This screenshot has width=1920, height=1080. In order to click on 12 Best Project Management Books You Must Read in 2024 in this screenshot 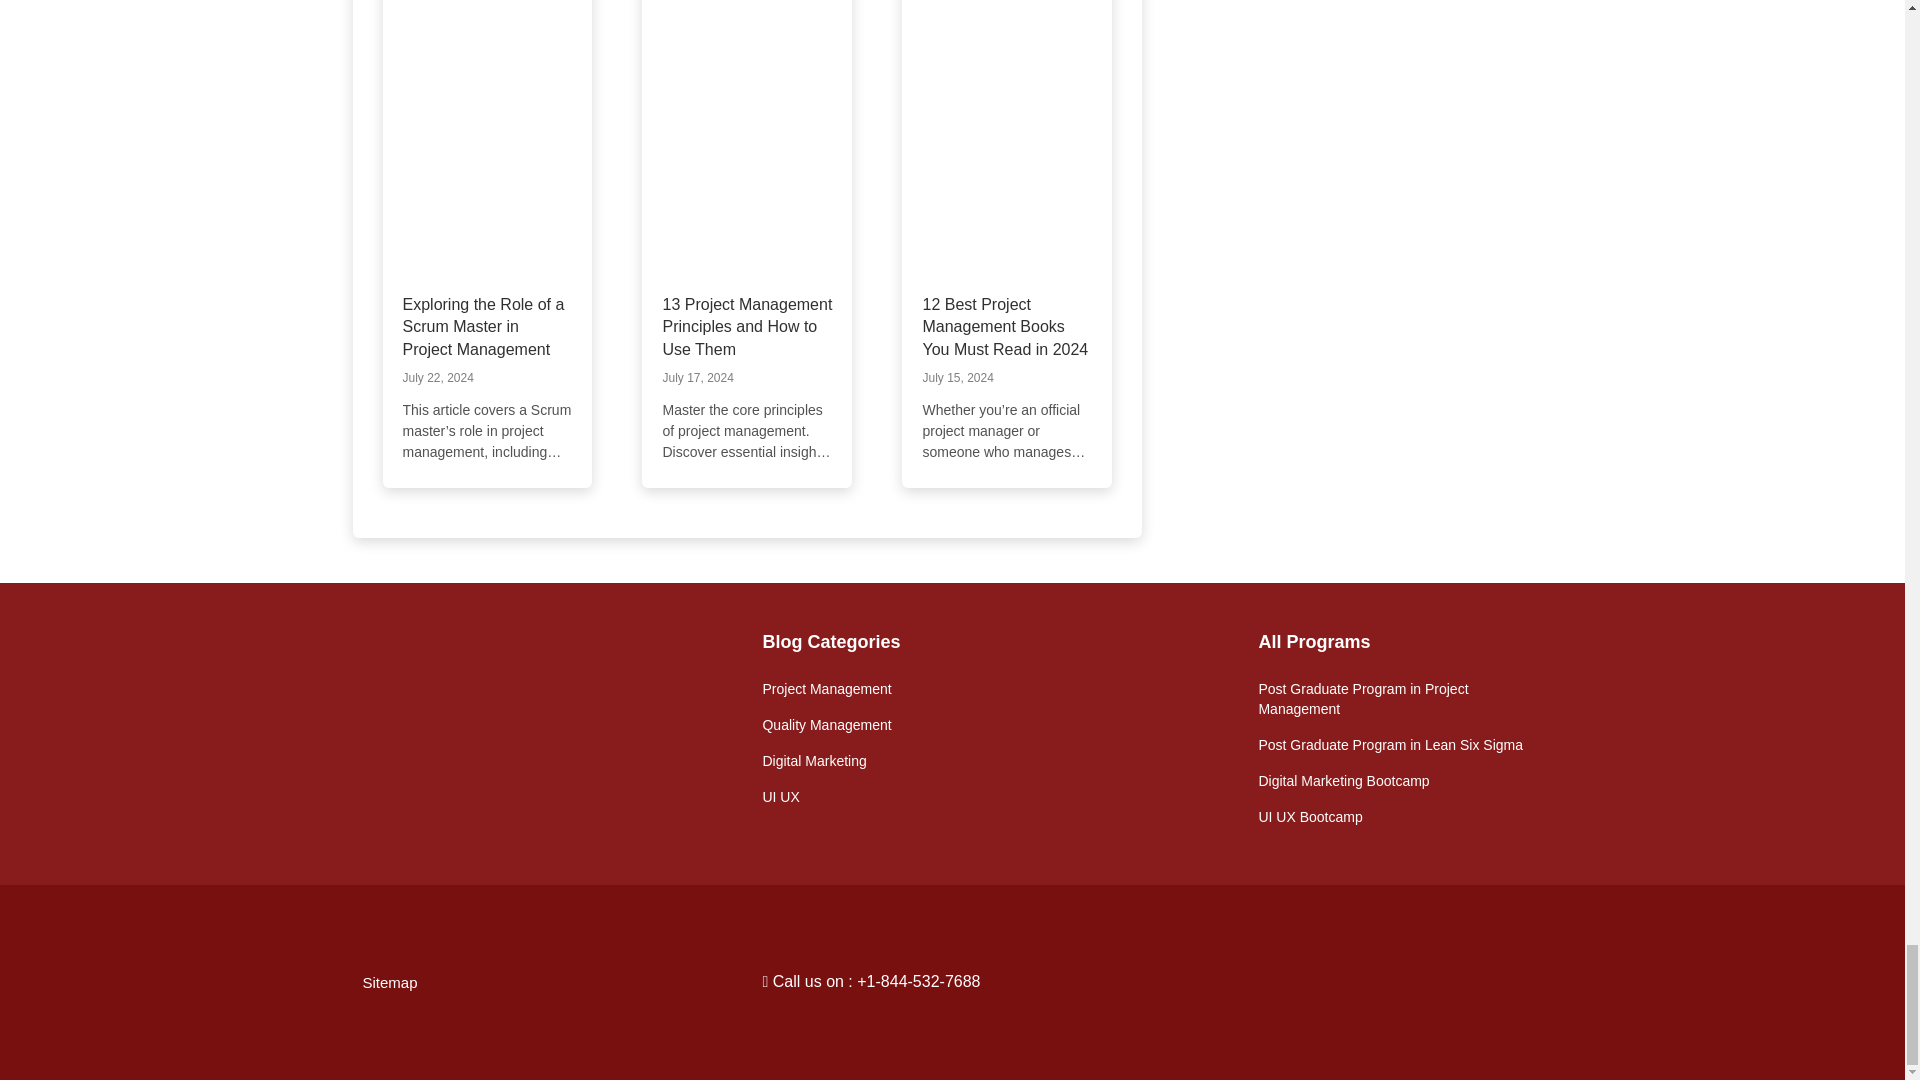, I will do `click(1004, 326)`.